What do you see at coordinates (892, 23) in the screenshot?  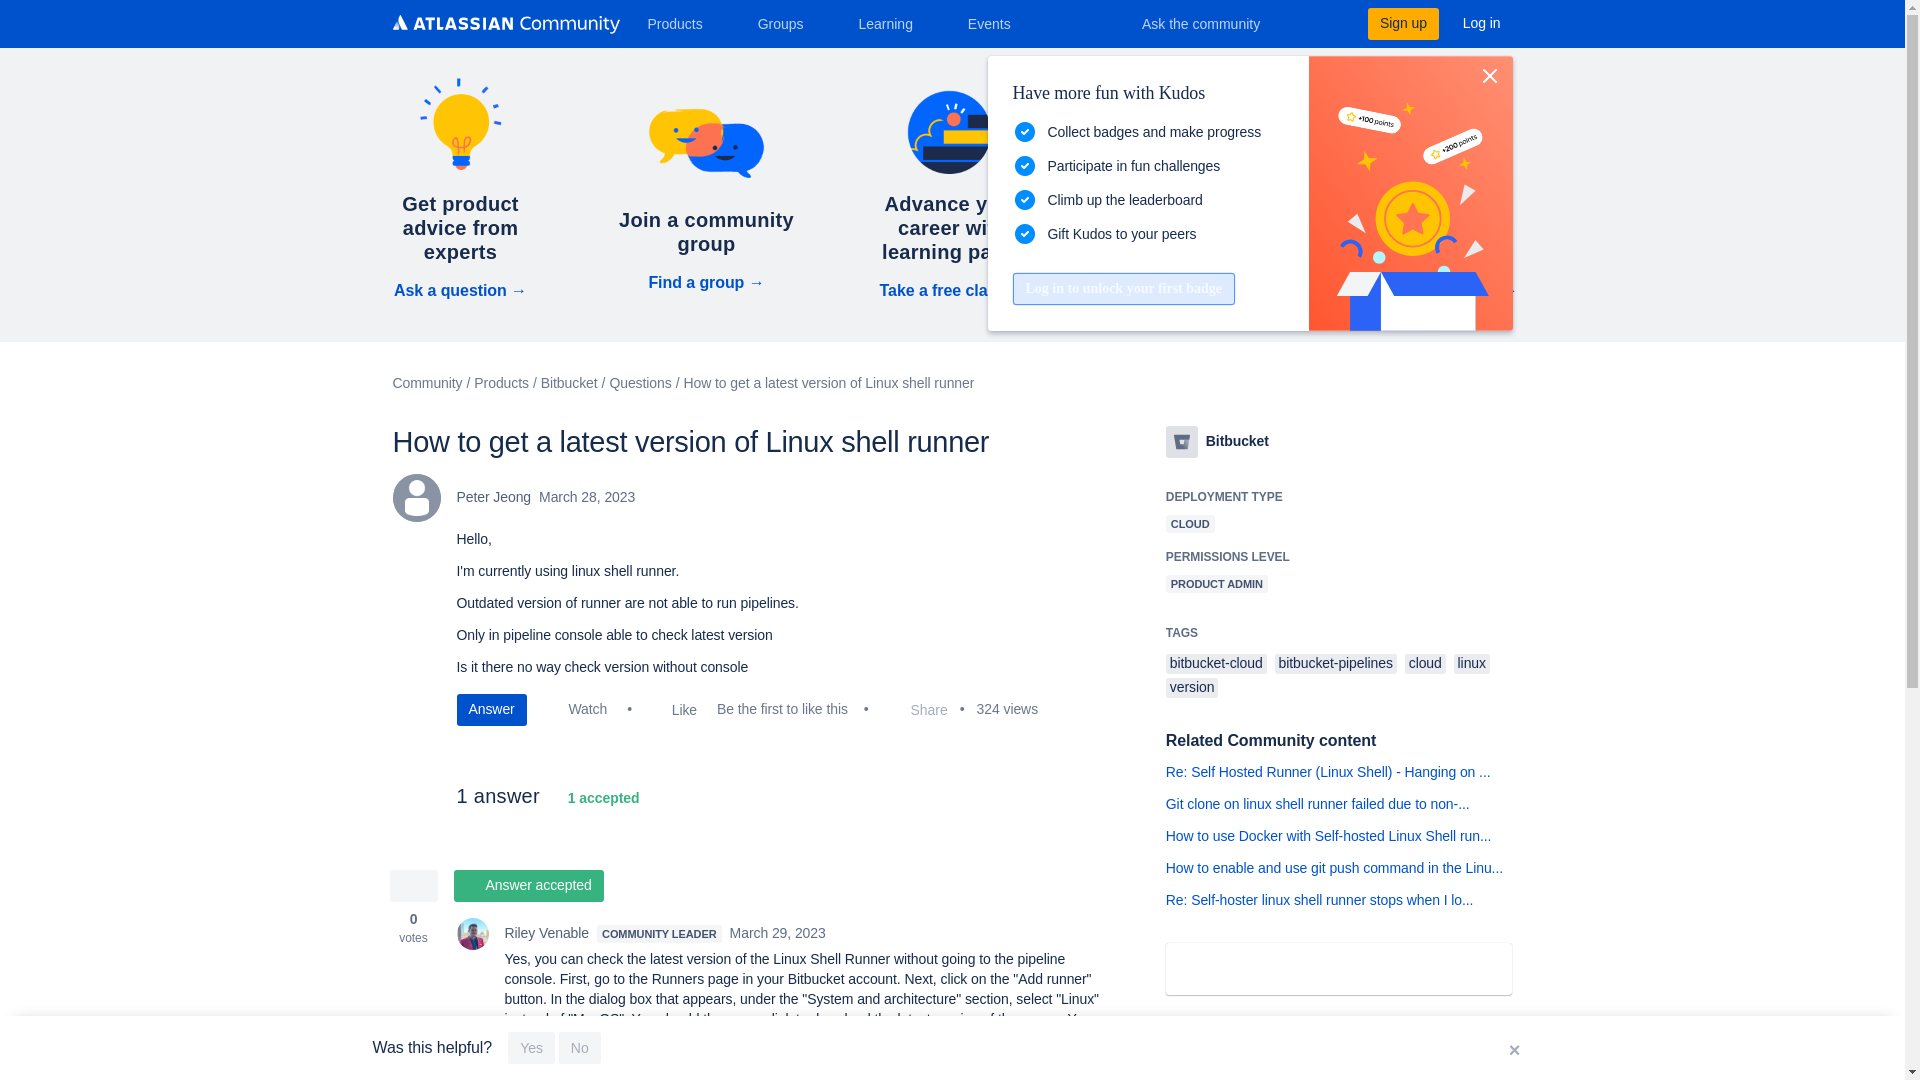 I see `Learning` at bounding box center [892, 23].